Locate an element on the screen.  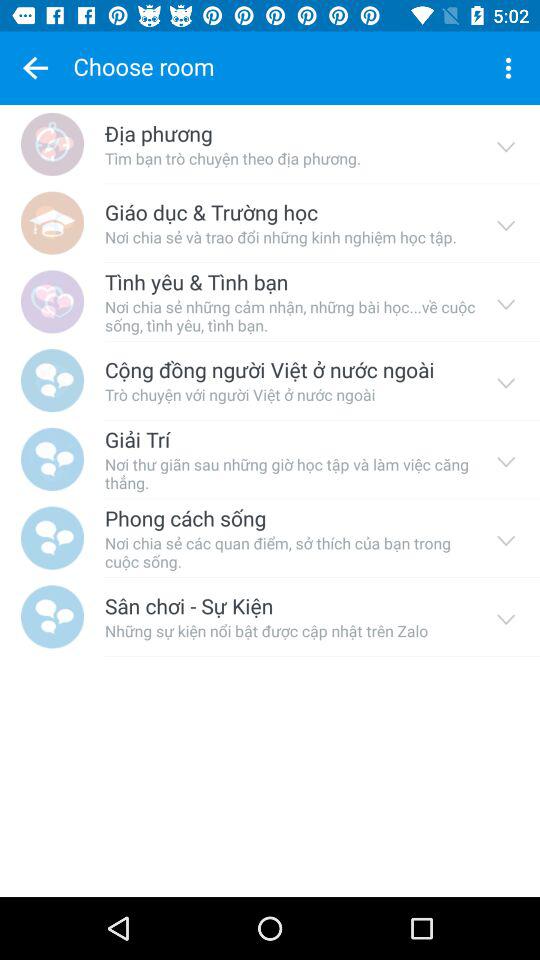
choose favourite symbol is located at coordinates (35, 68).